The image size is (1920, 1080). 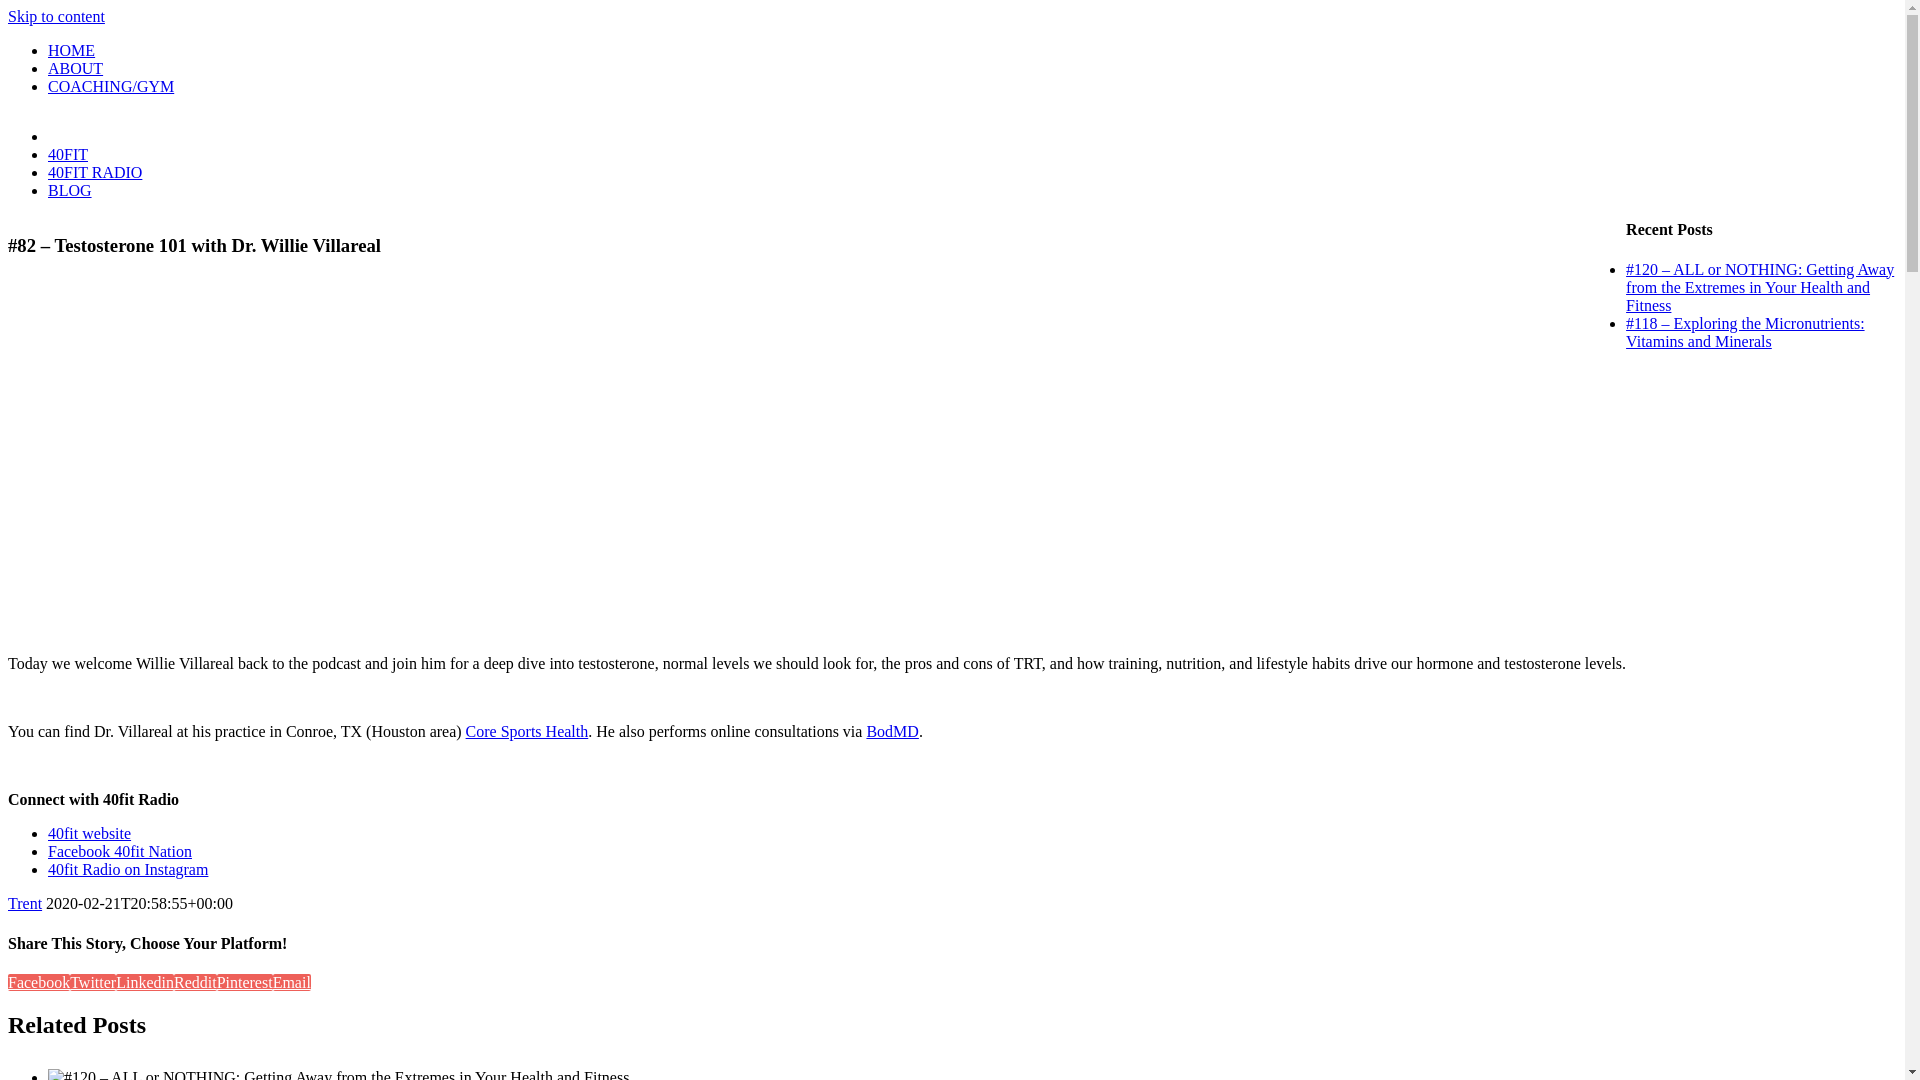 I want to click on Twitter, so click(x=93, y=982).